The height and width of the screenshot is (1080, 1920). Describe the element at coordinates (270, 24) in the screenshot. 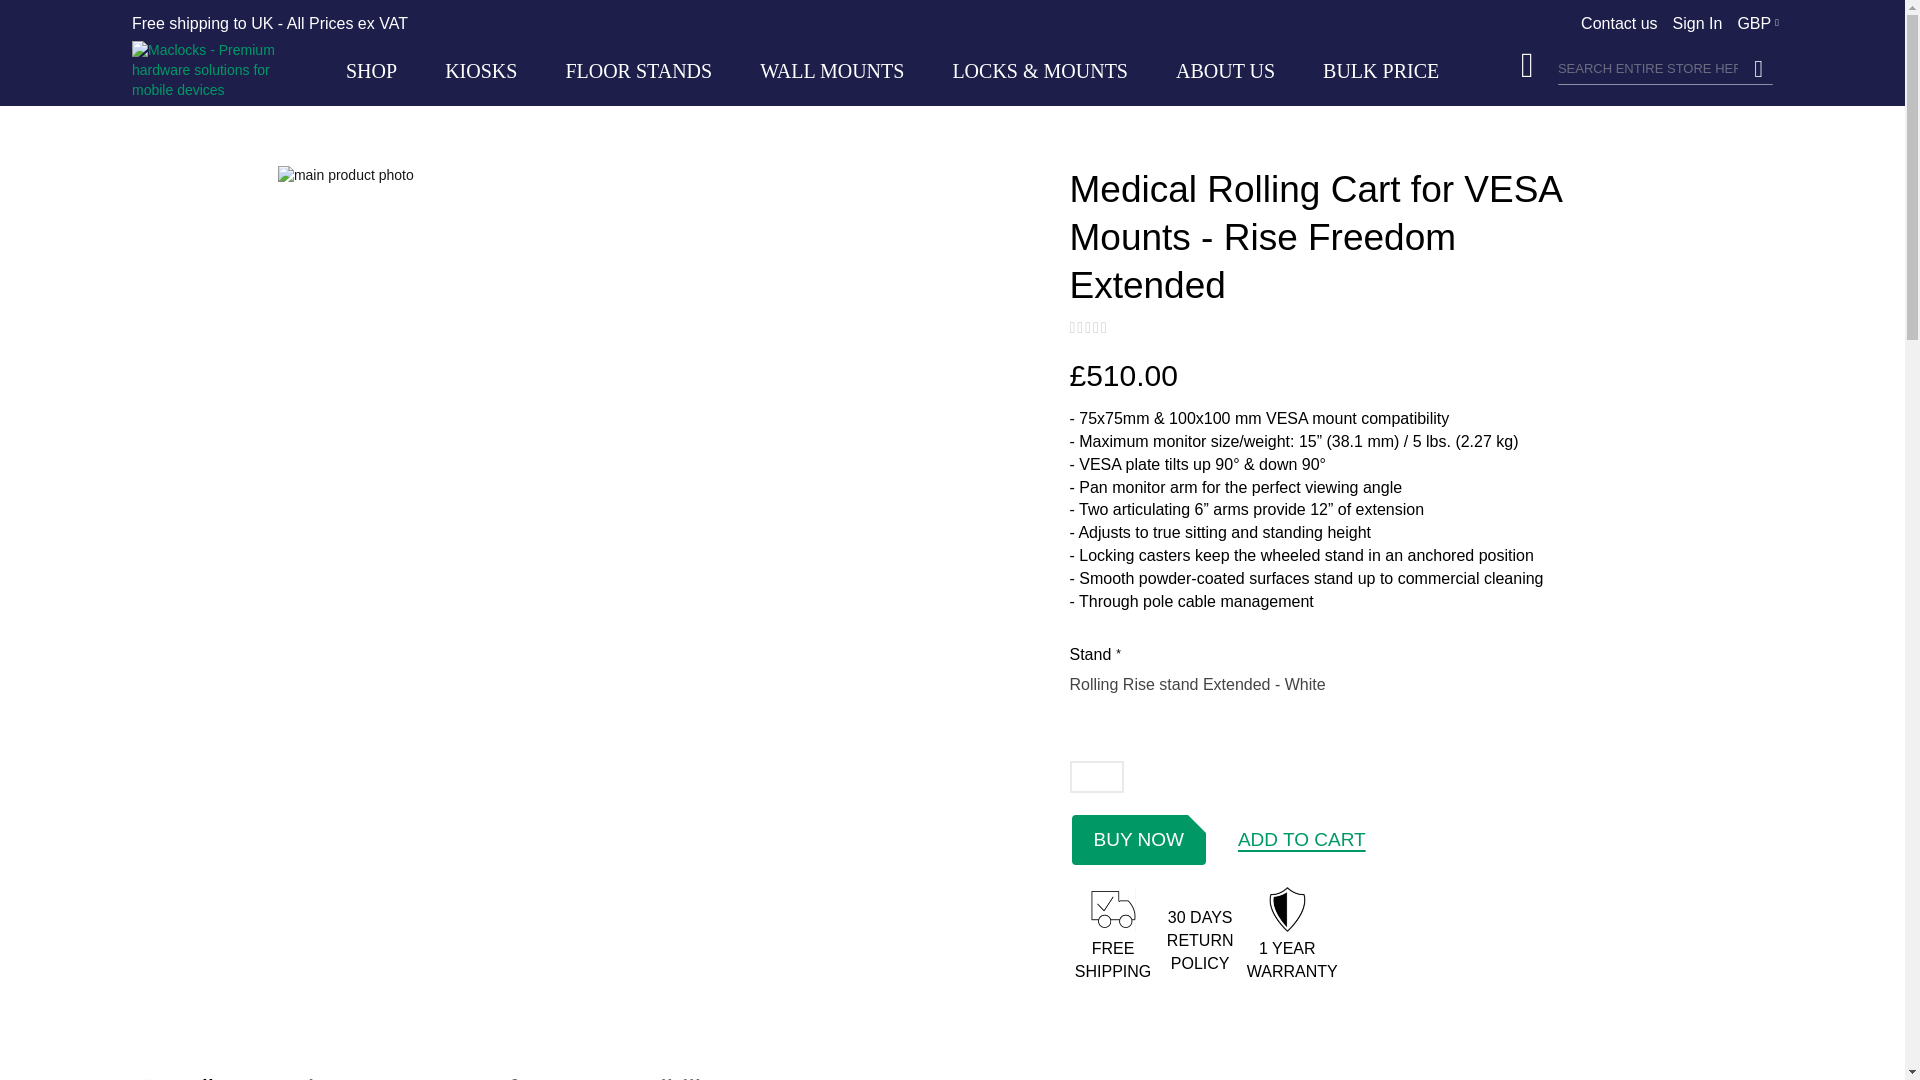

I see `Free shipping to UK - All Prices ex VAT` at that location.